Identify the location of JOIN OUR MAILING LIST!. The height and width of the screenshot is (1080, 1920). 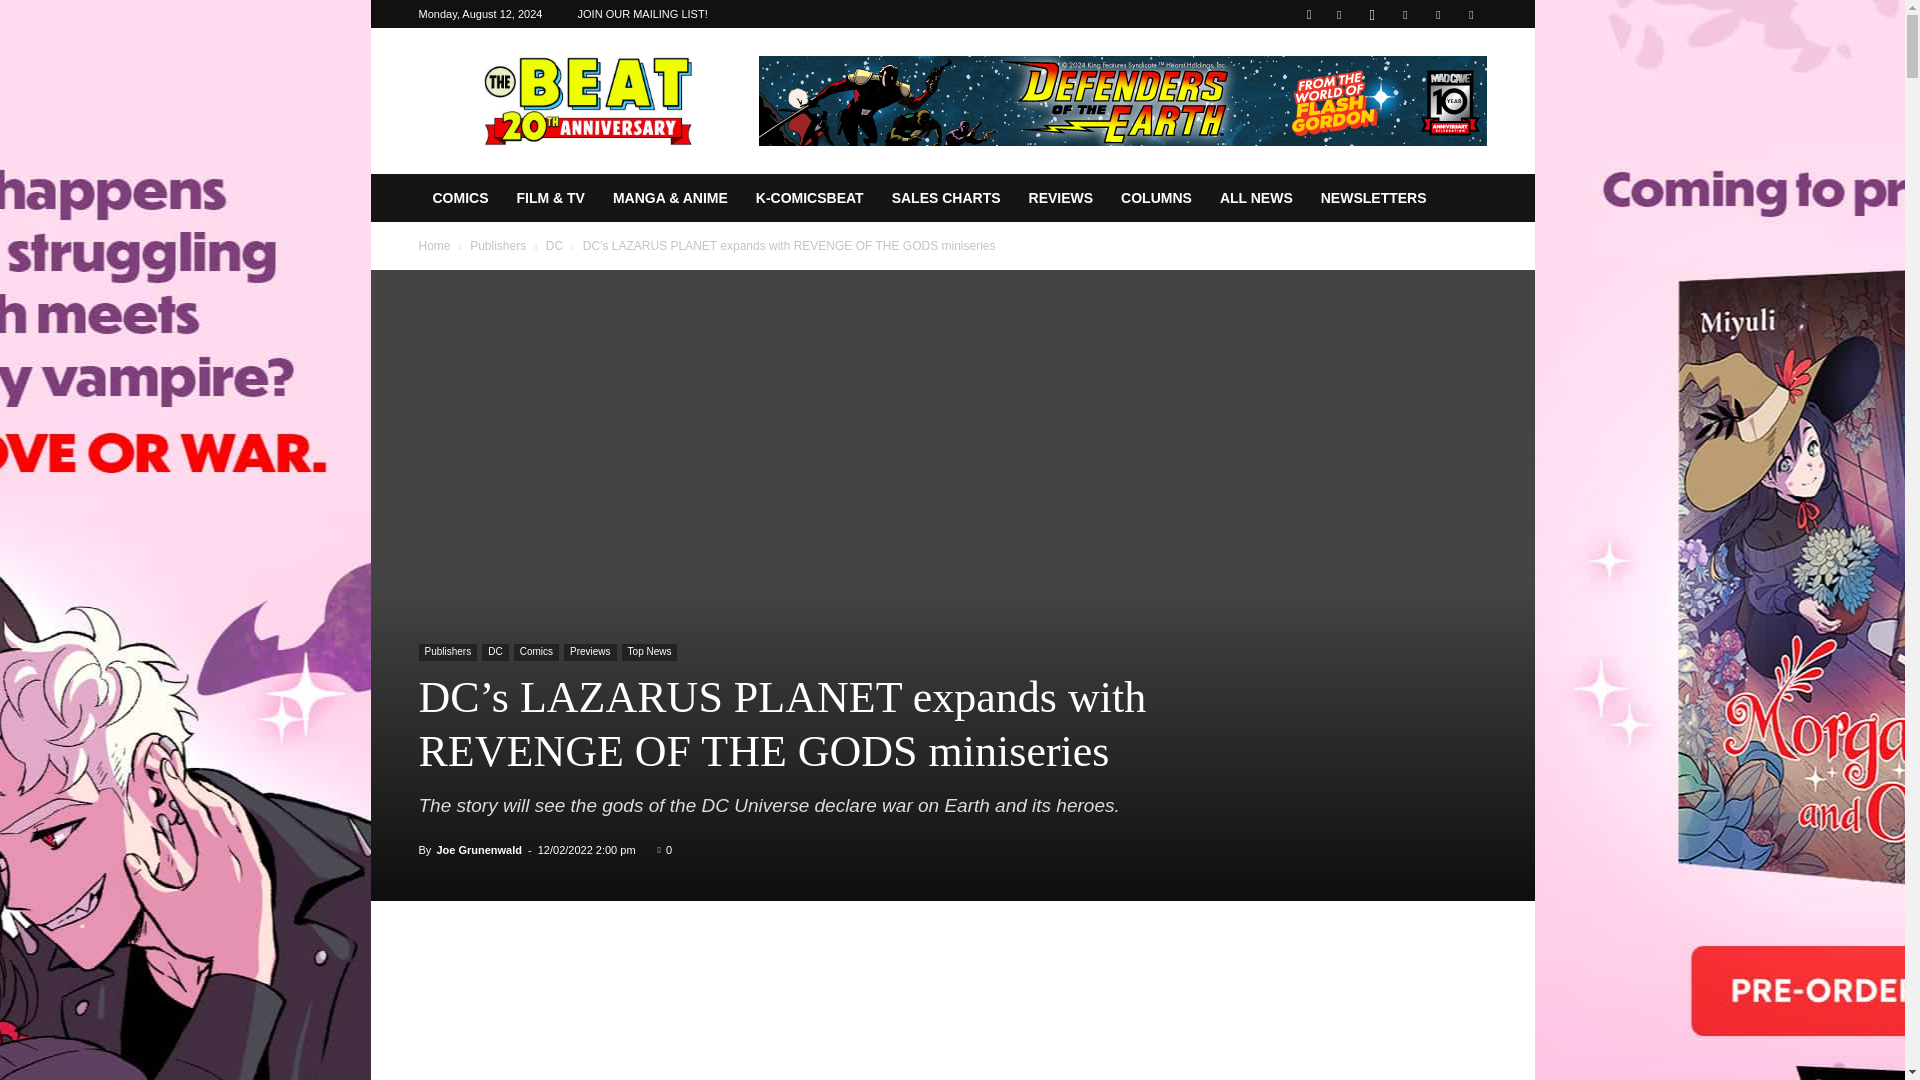
(642, 14).